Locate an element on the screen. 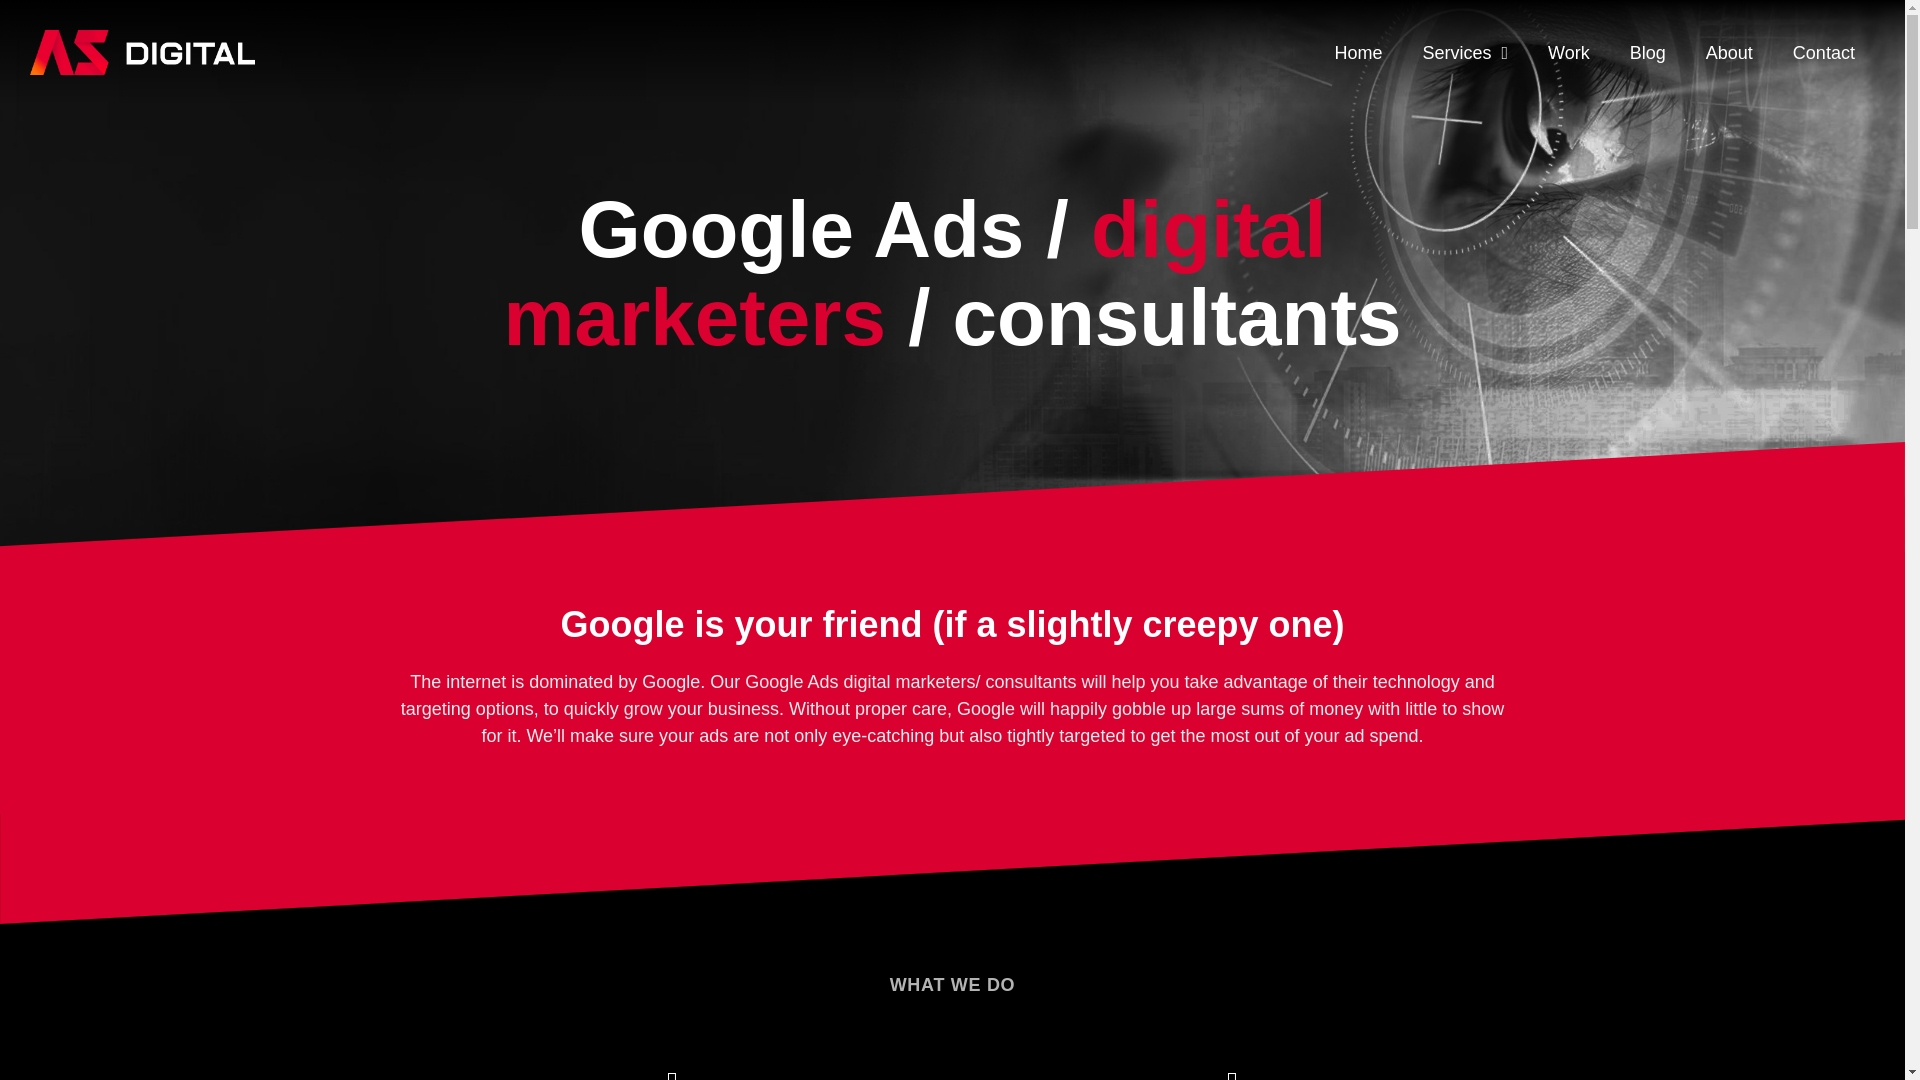  About is located at coordinates (1728, 52).